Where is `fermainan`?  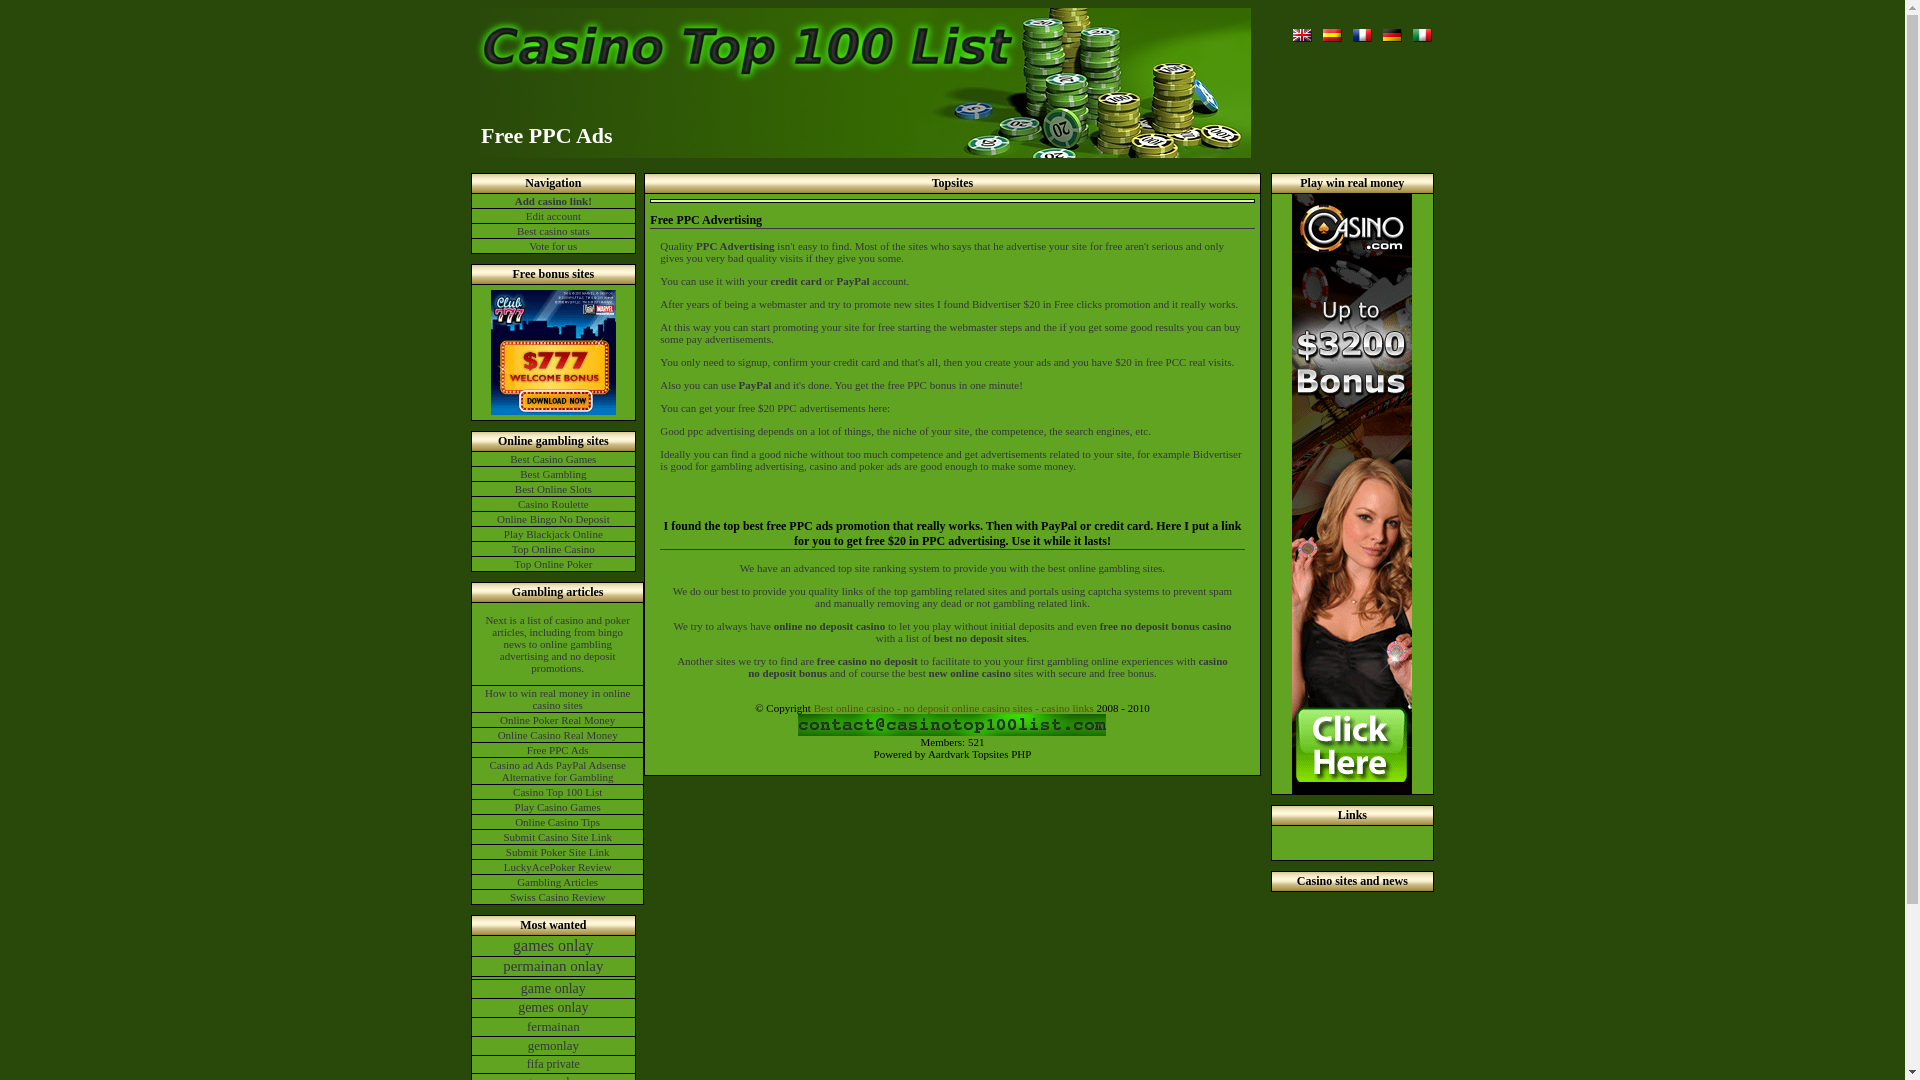 fermainan is located at coordinates (554, 1026).